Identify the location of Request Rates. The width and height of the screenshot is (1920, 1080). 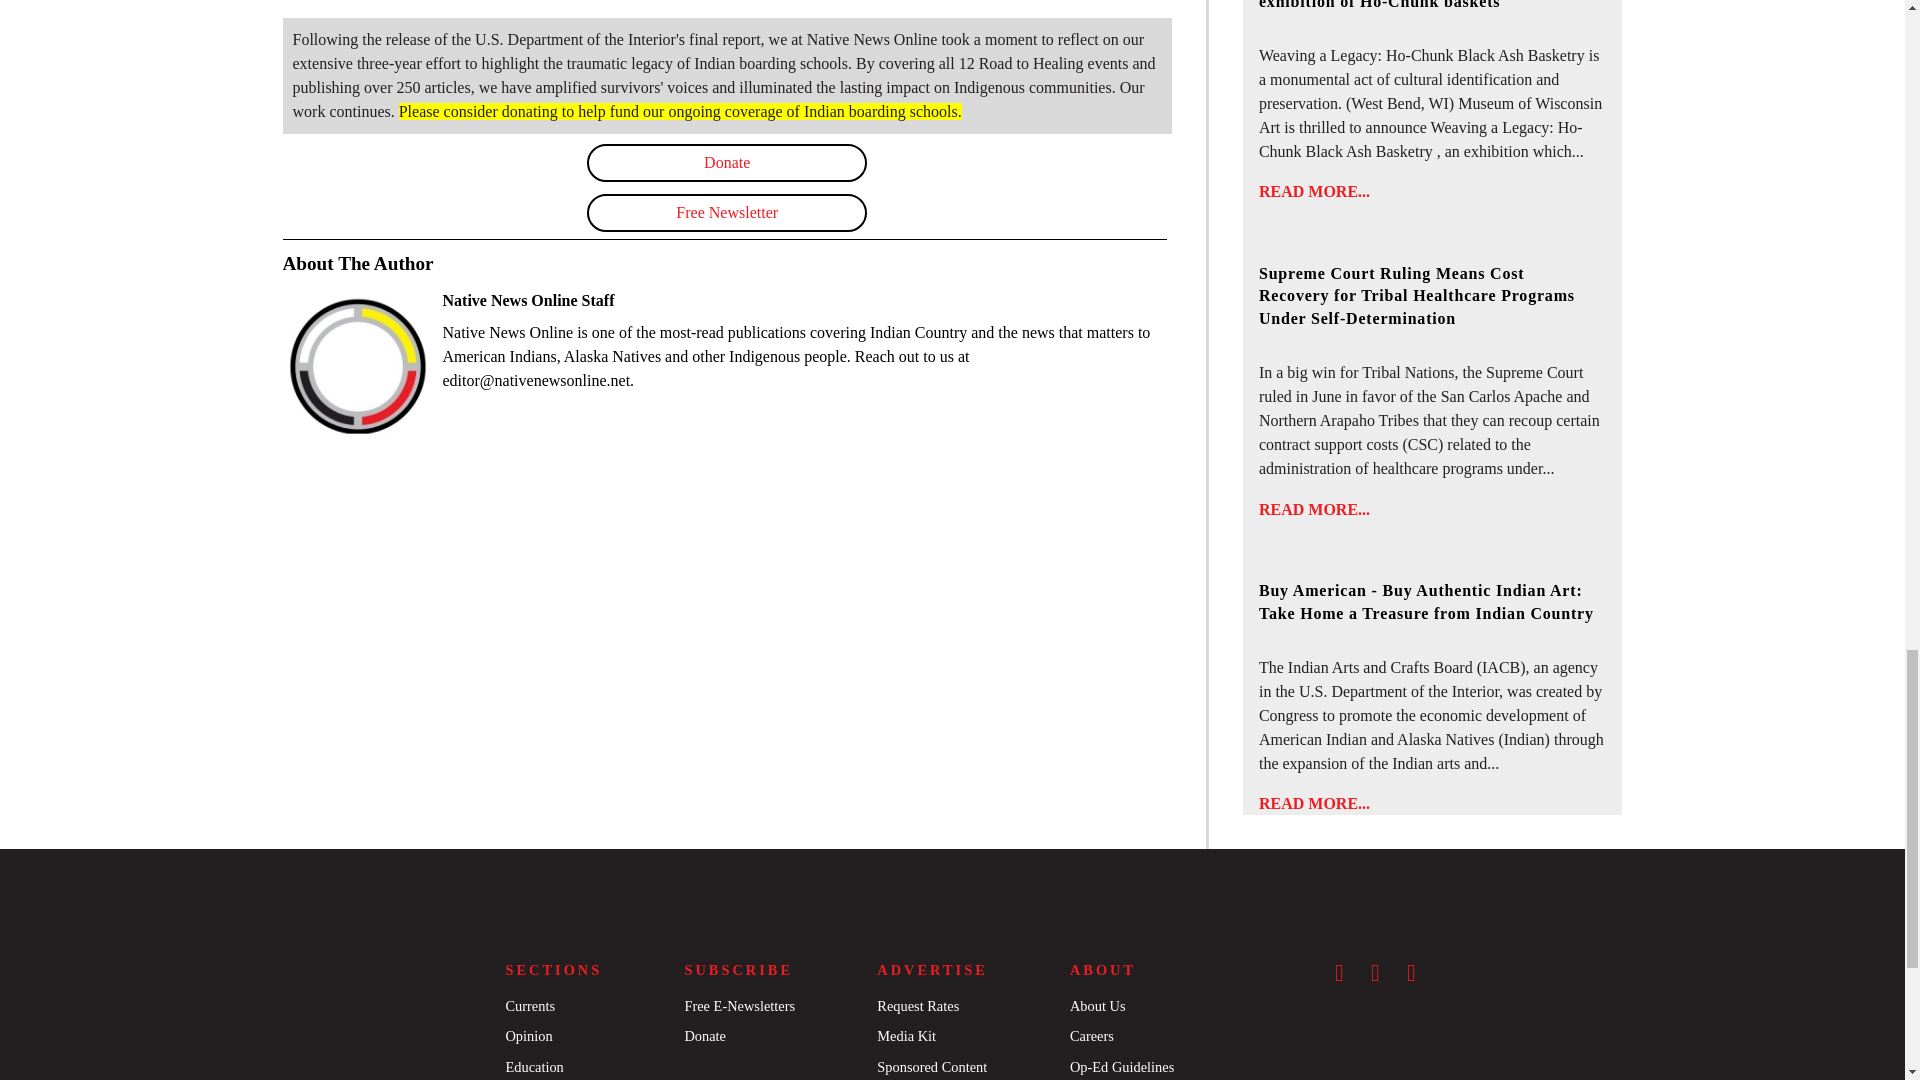
(918, 1006).